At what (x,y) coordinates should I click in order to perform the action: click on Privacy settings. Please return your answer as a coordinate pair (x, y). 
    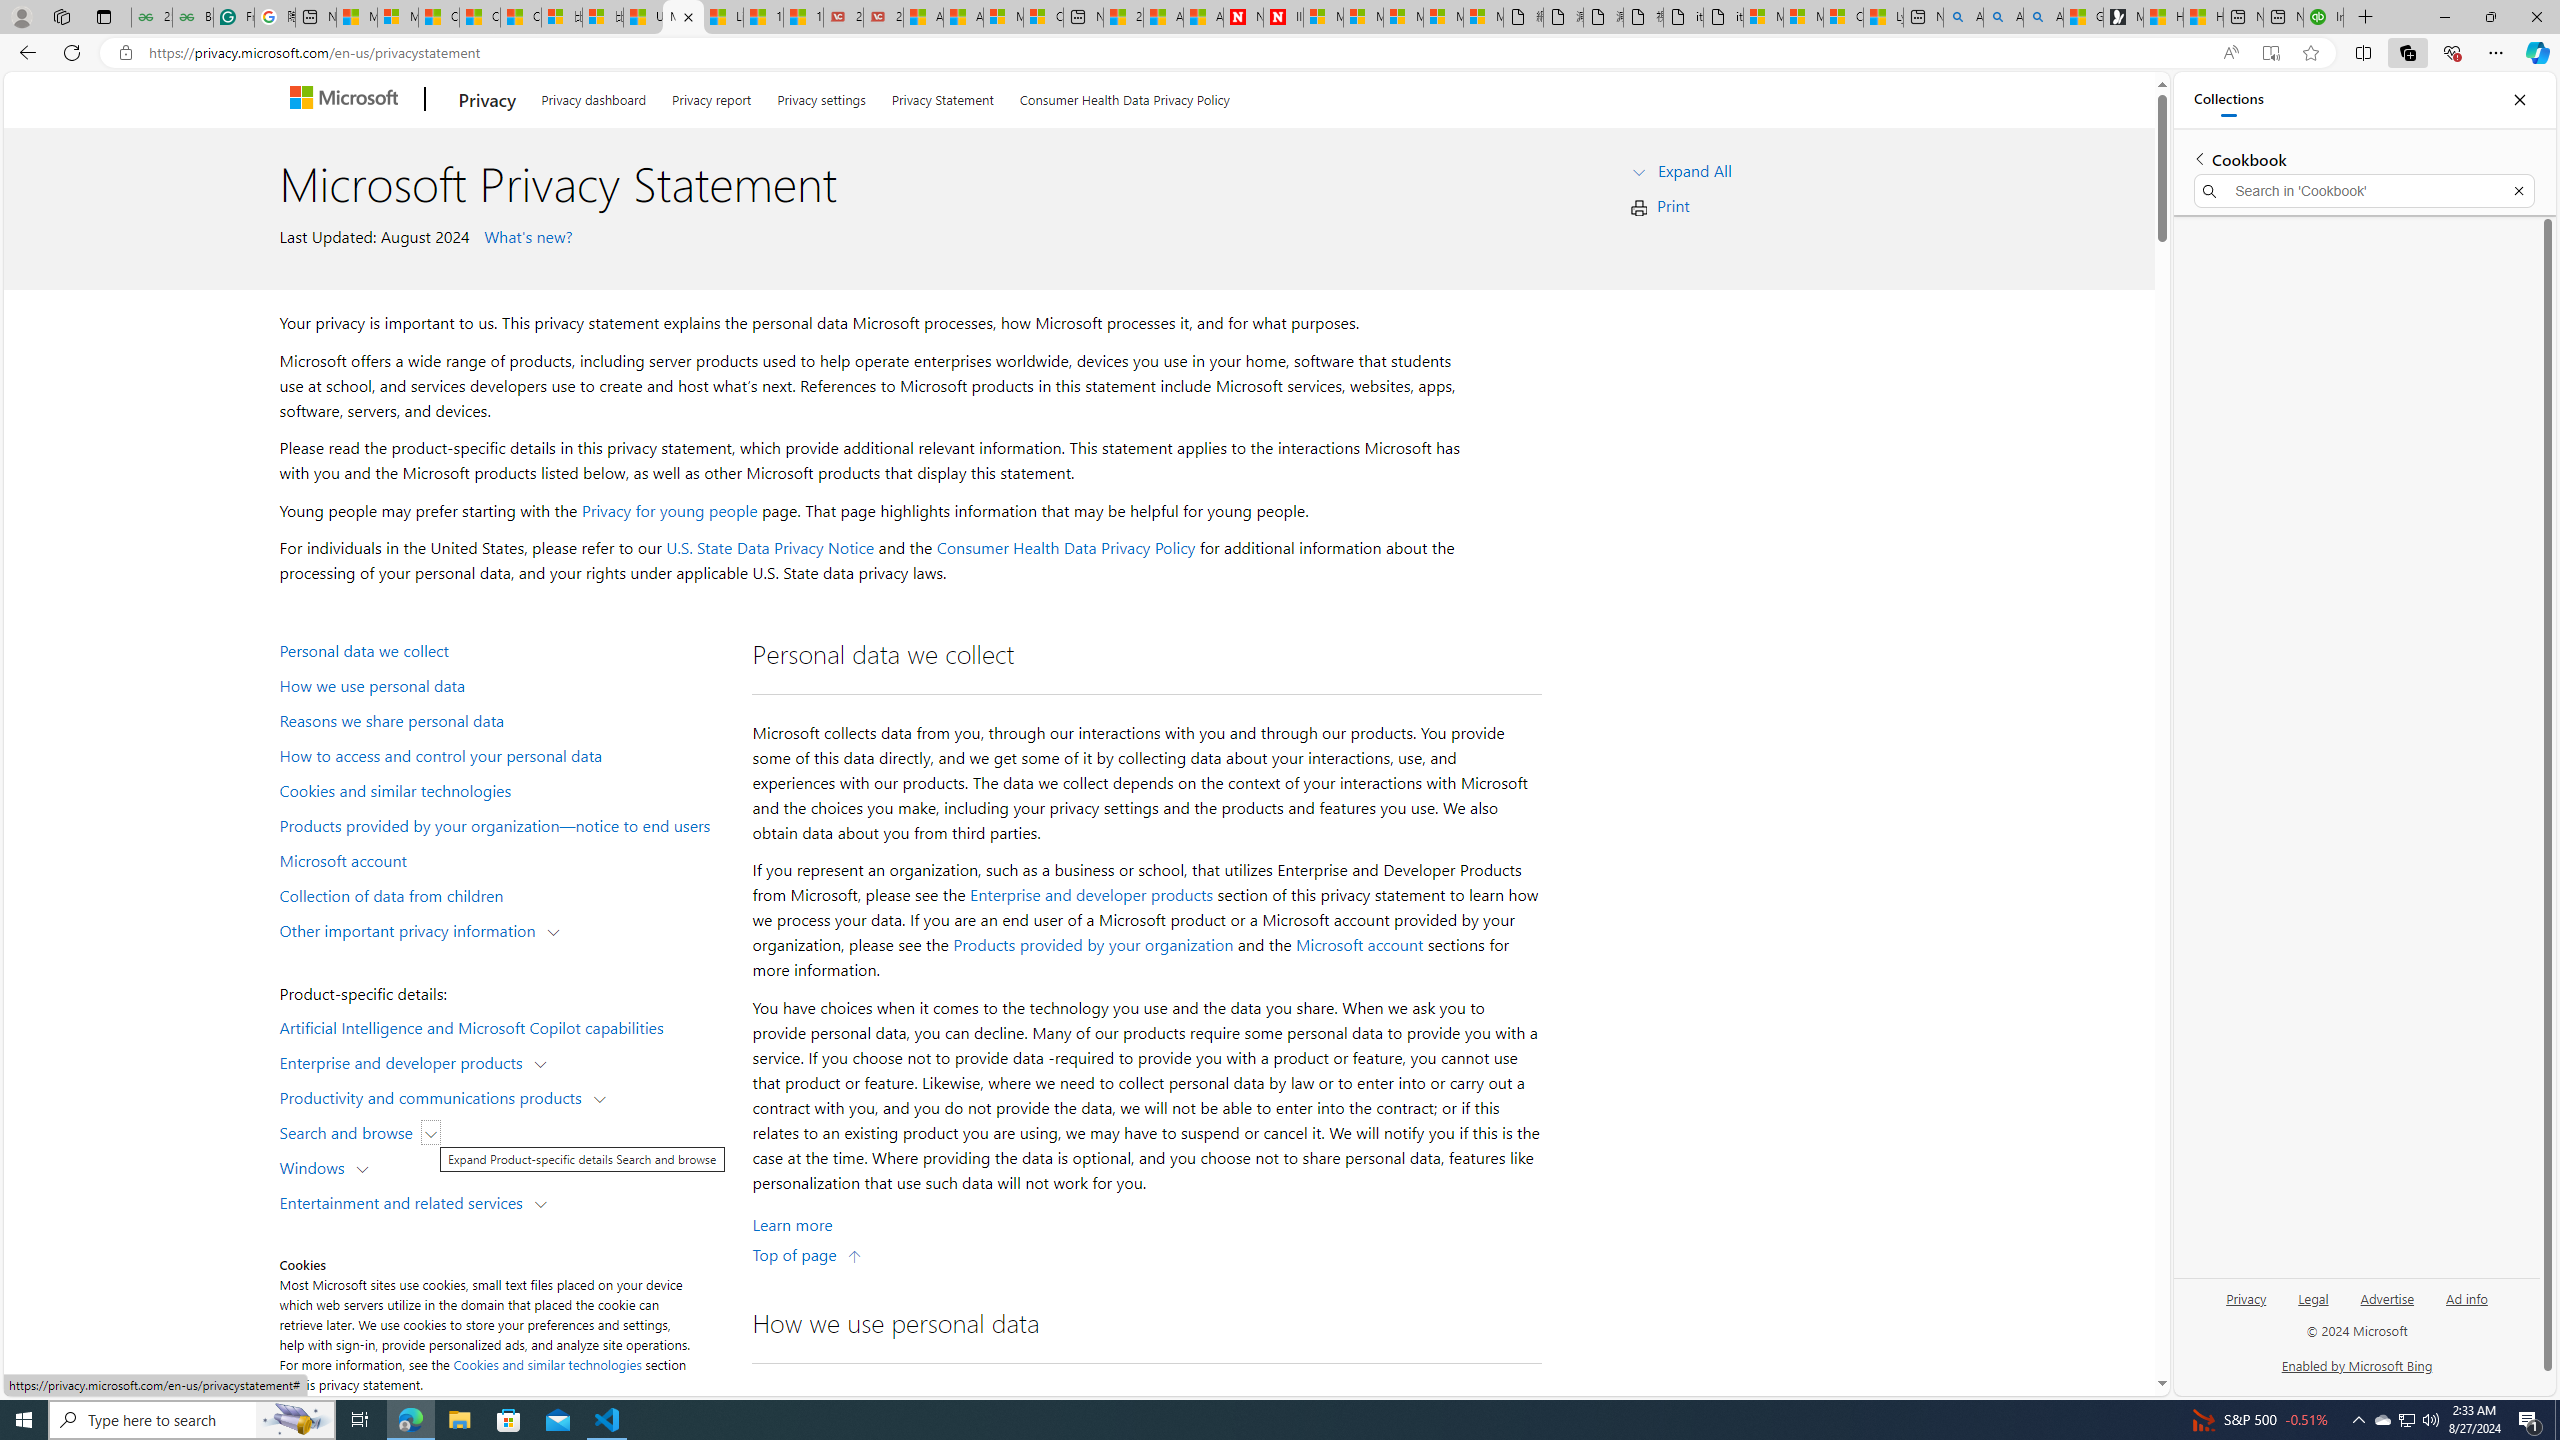
    Looking at the image, I should click on (822, 96).